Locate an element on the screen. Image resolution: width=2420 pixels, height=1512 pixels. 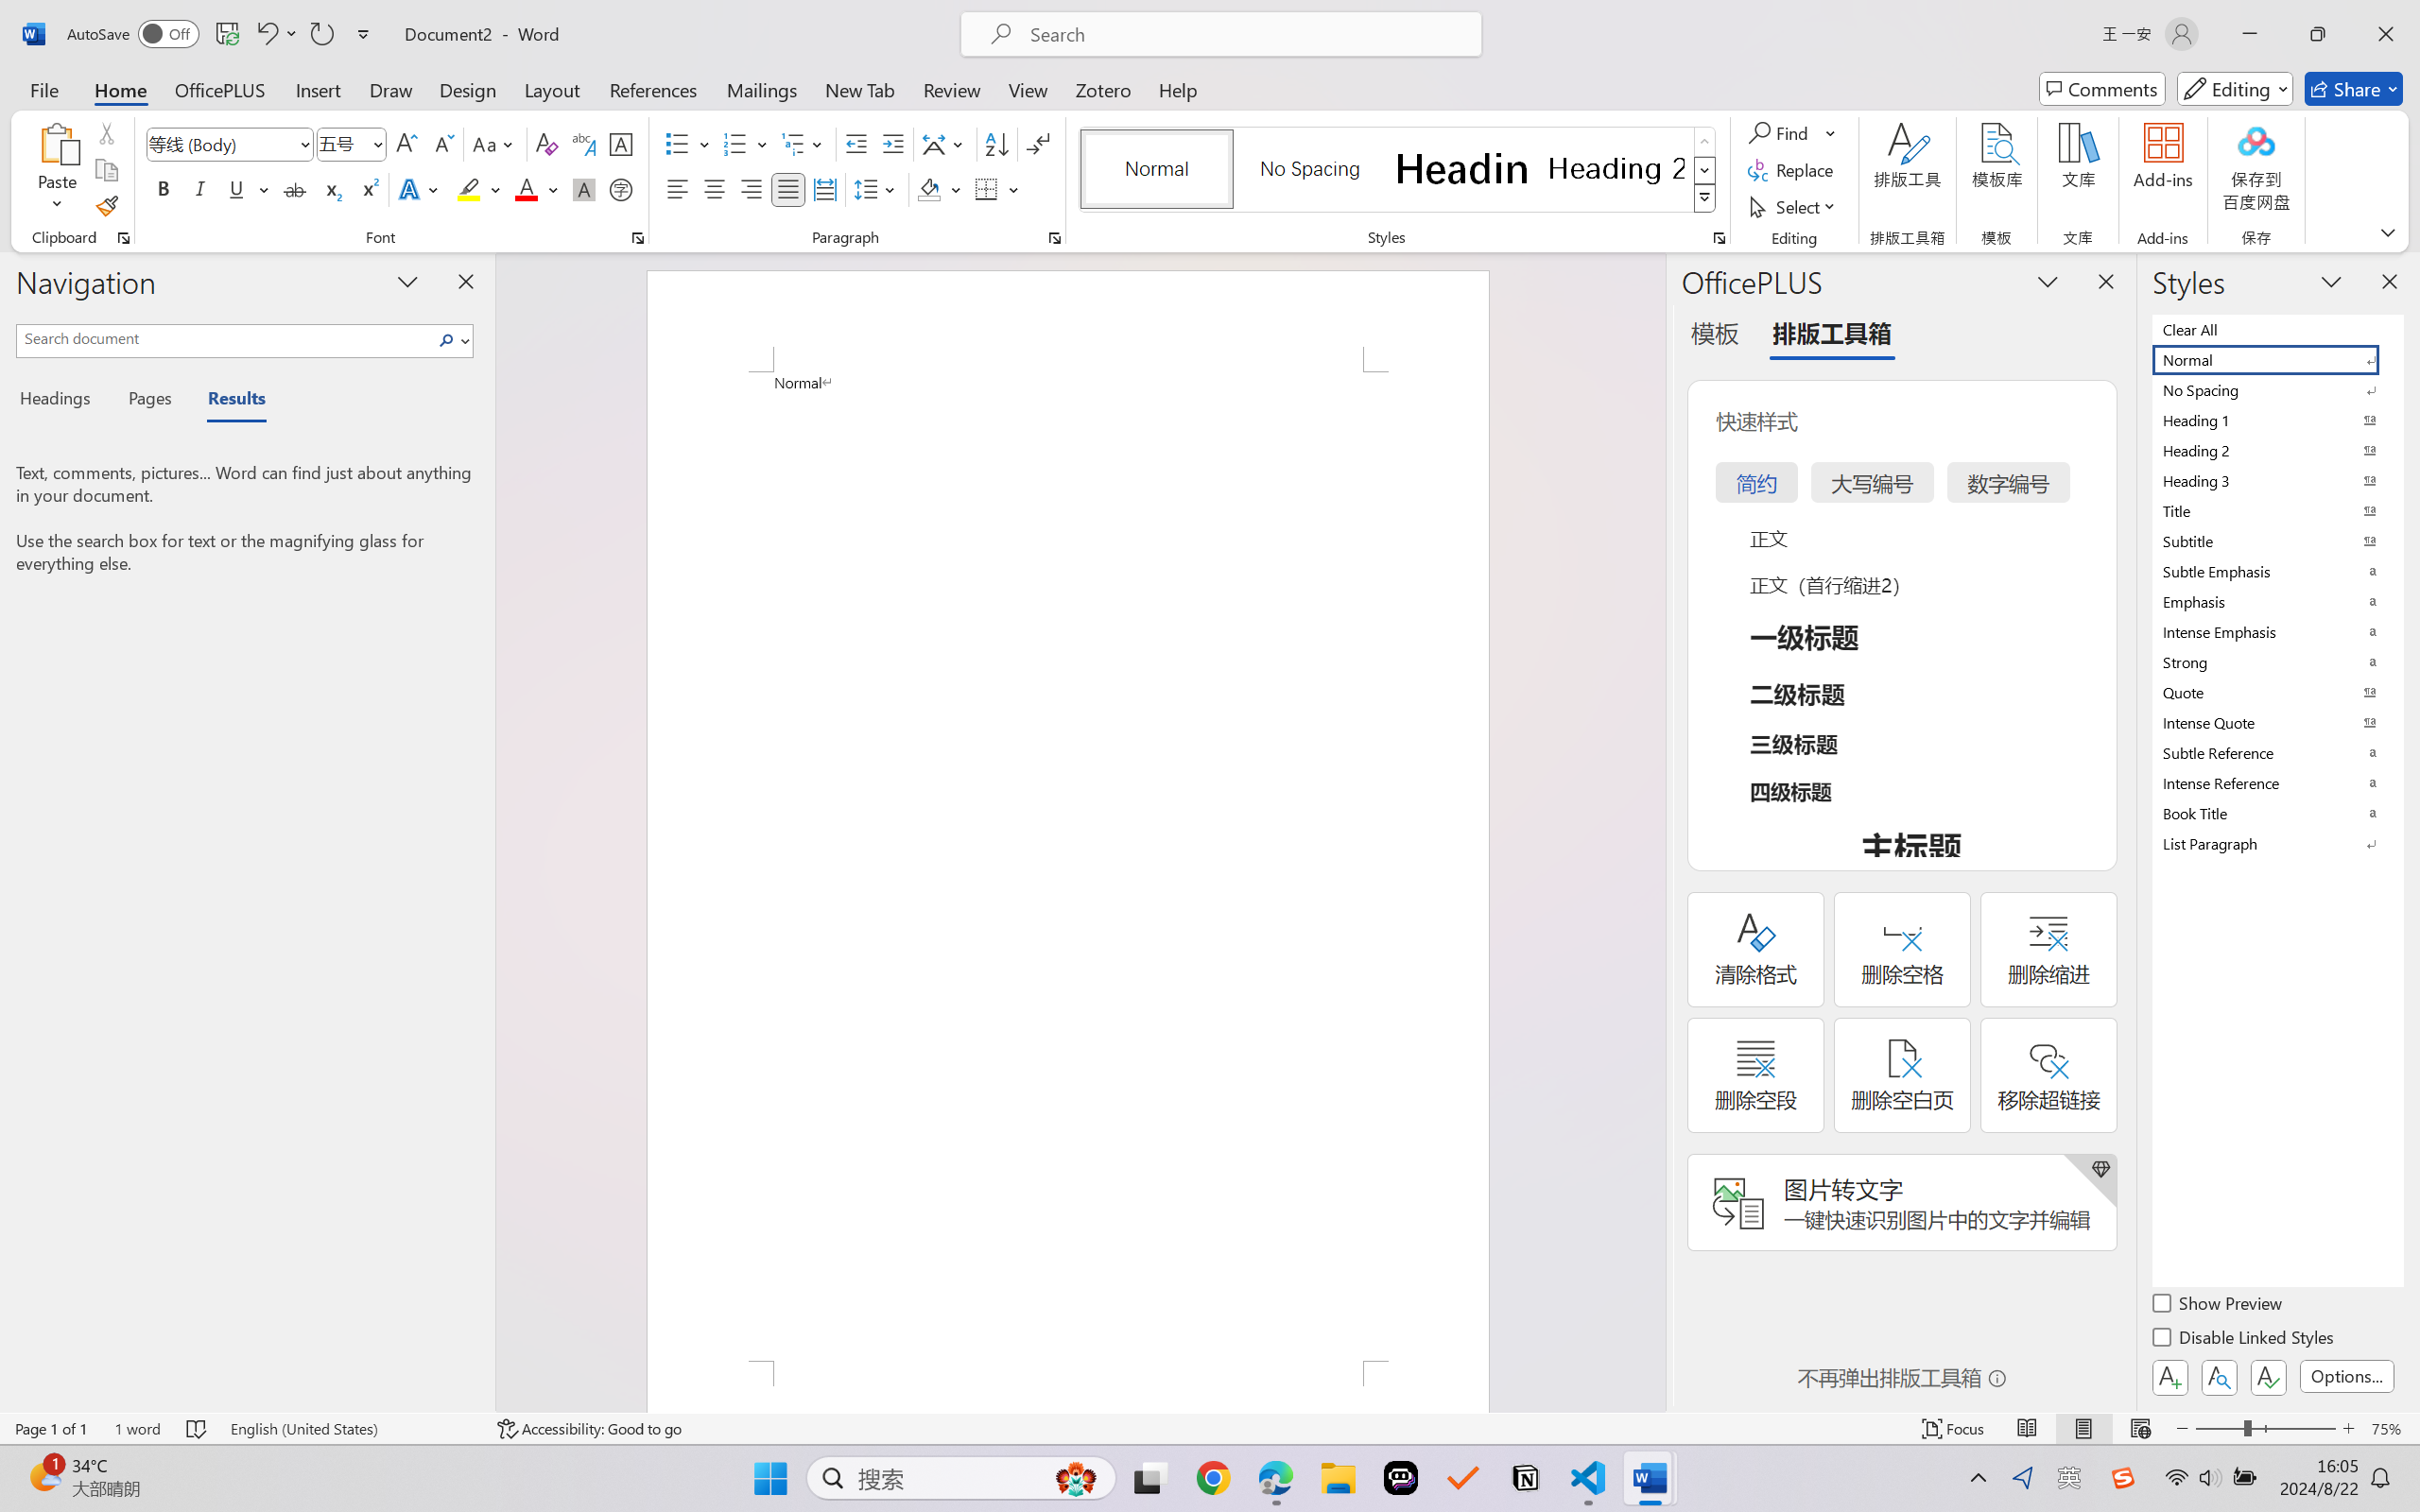
Text Effects and Typography is located at coordinates (421, 189).